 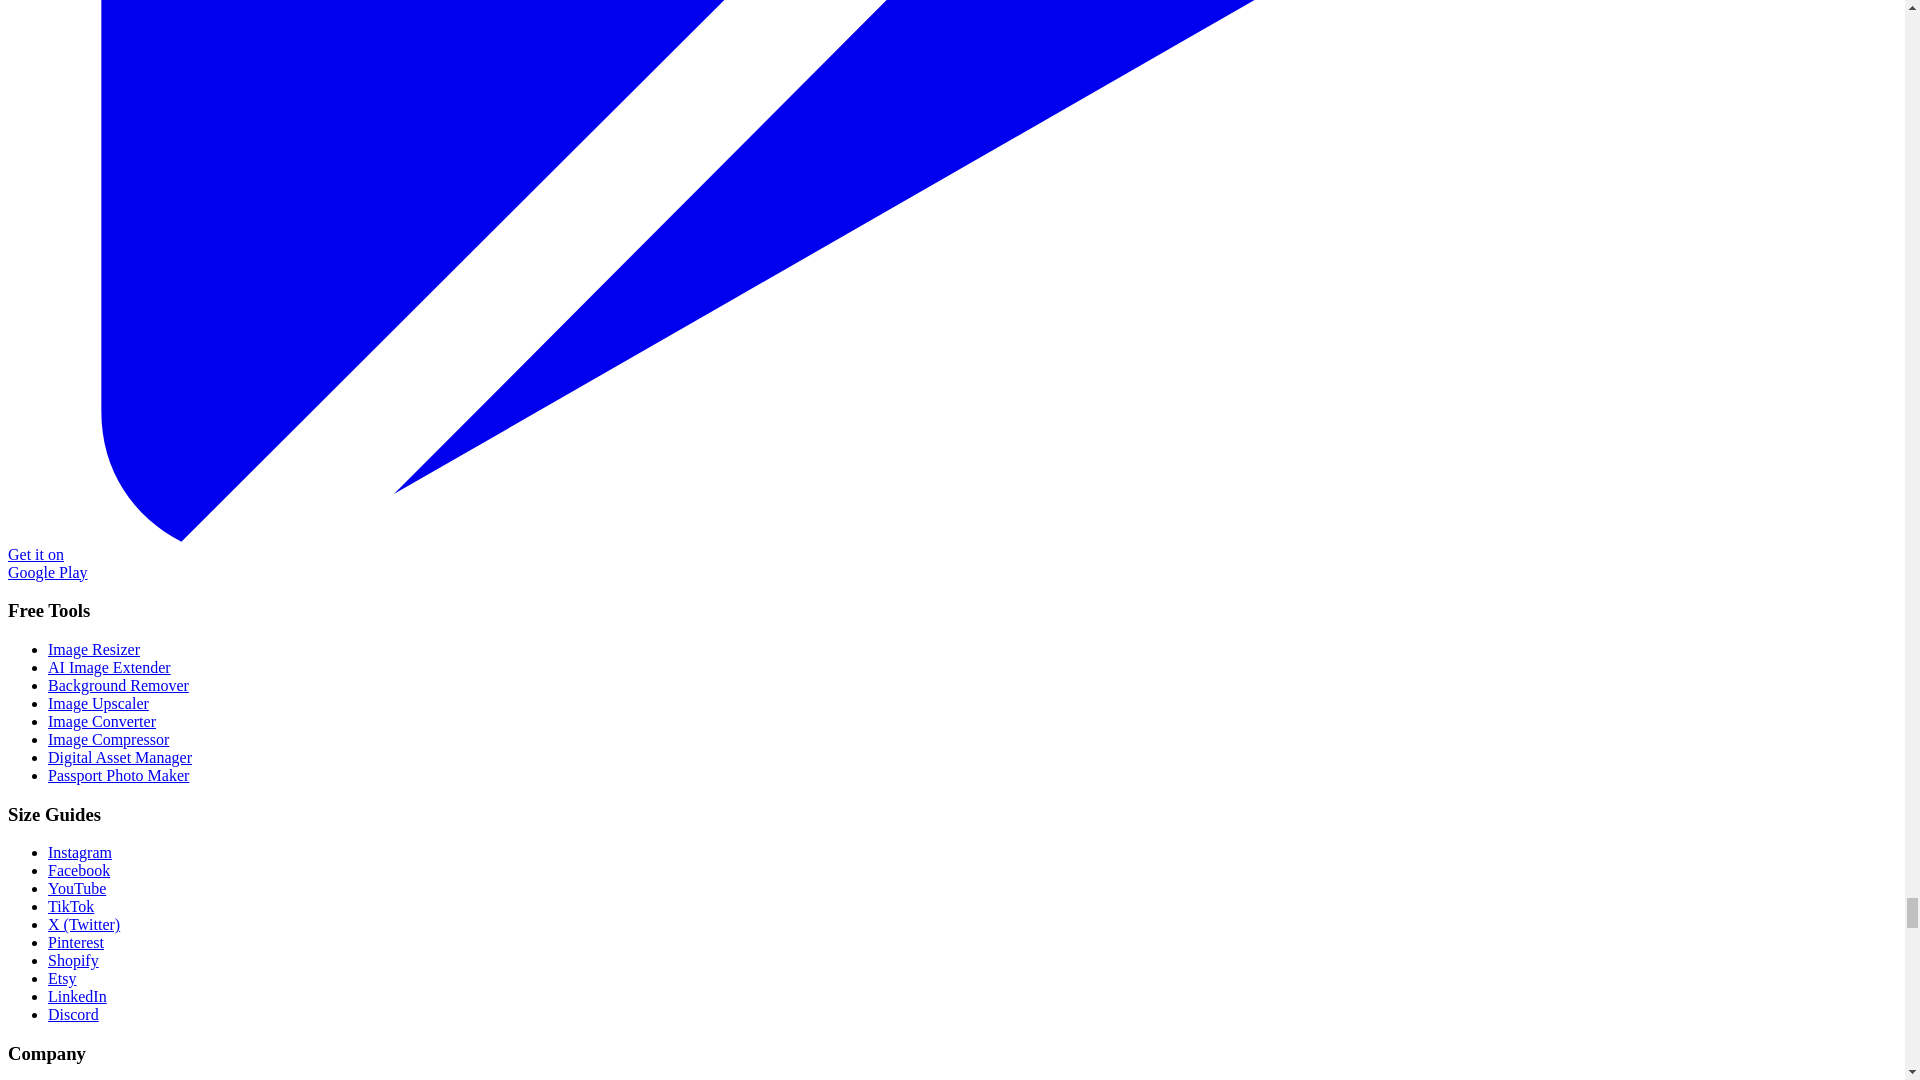 I want to click on YouTube, so click(x=76, y=888).